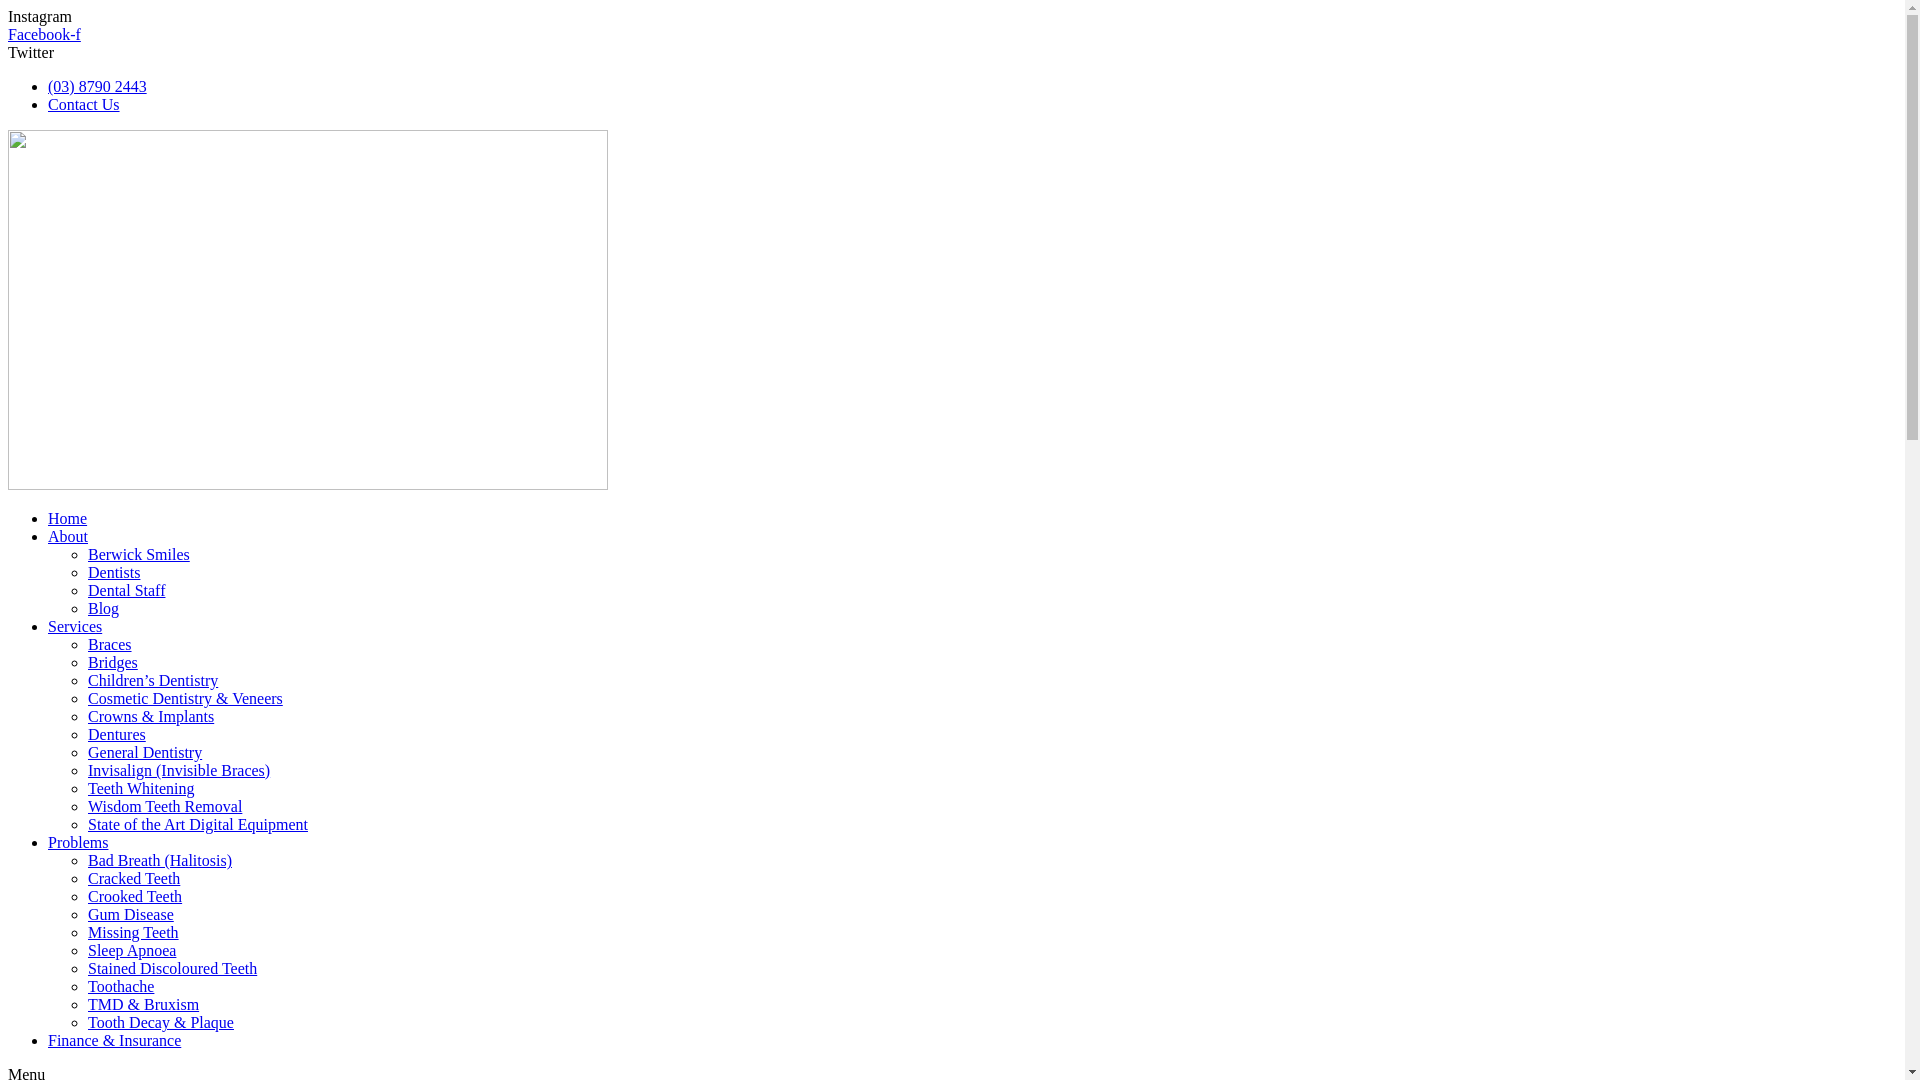 The image size is (1920, 1080). What do you see at coordinates (78, 842) in the screenshot?
I see `Problems` at bounding box center [78, 842].